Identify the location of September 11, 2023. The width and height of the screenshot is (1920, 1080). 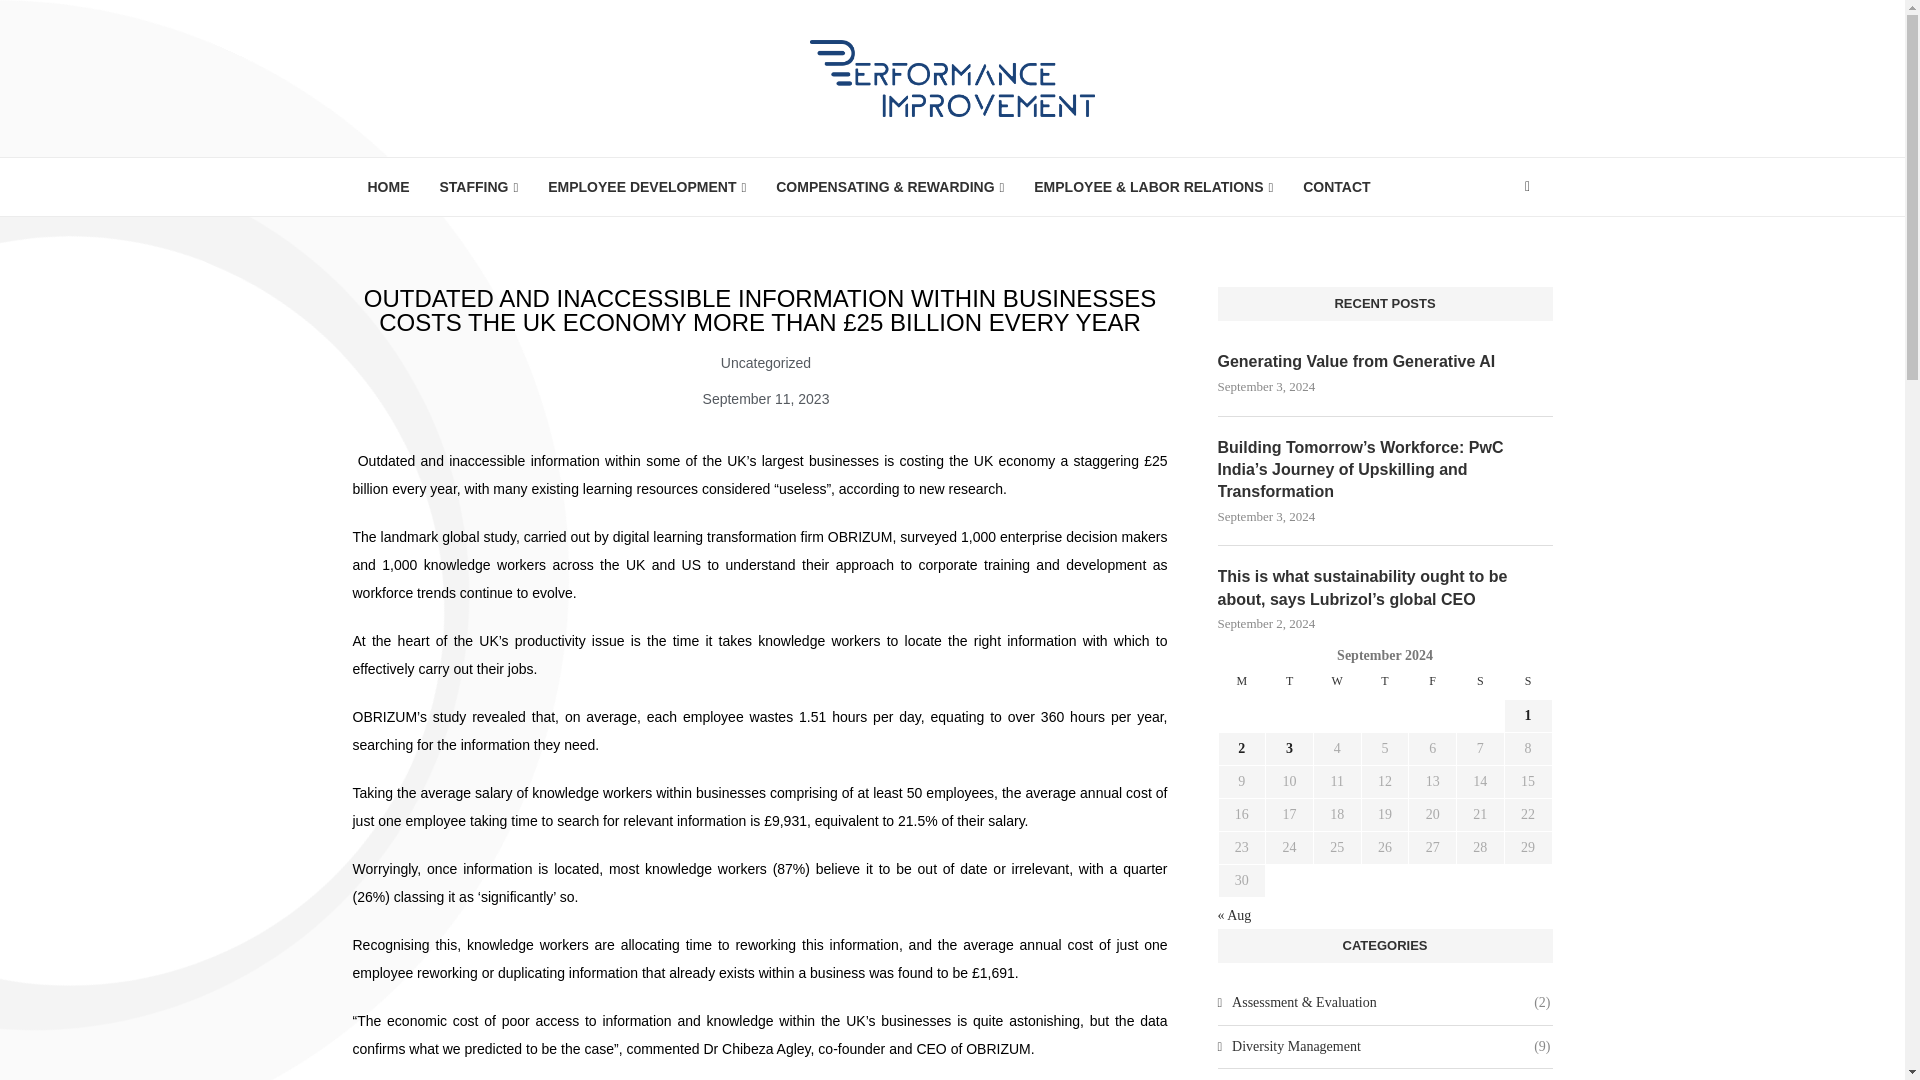
(760, 398).